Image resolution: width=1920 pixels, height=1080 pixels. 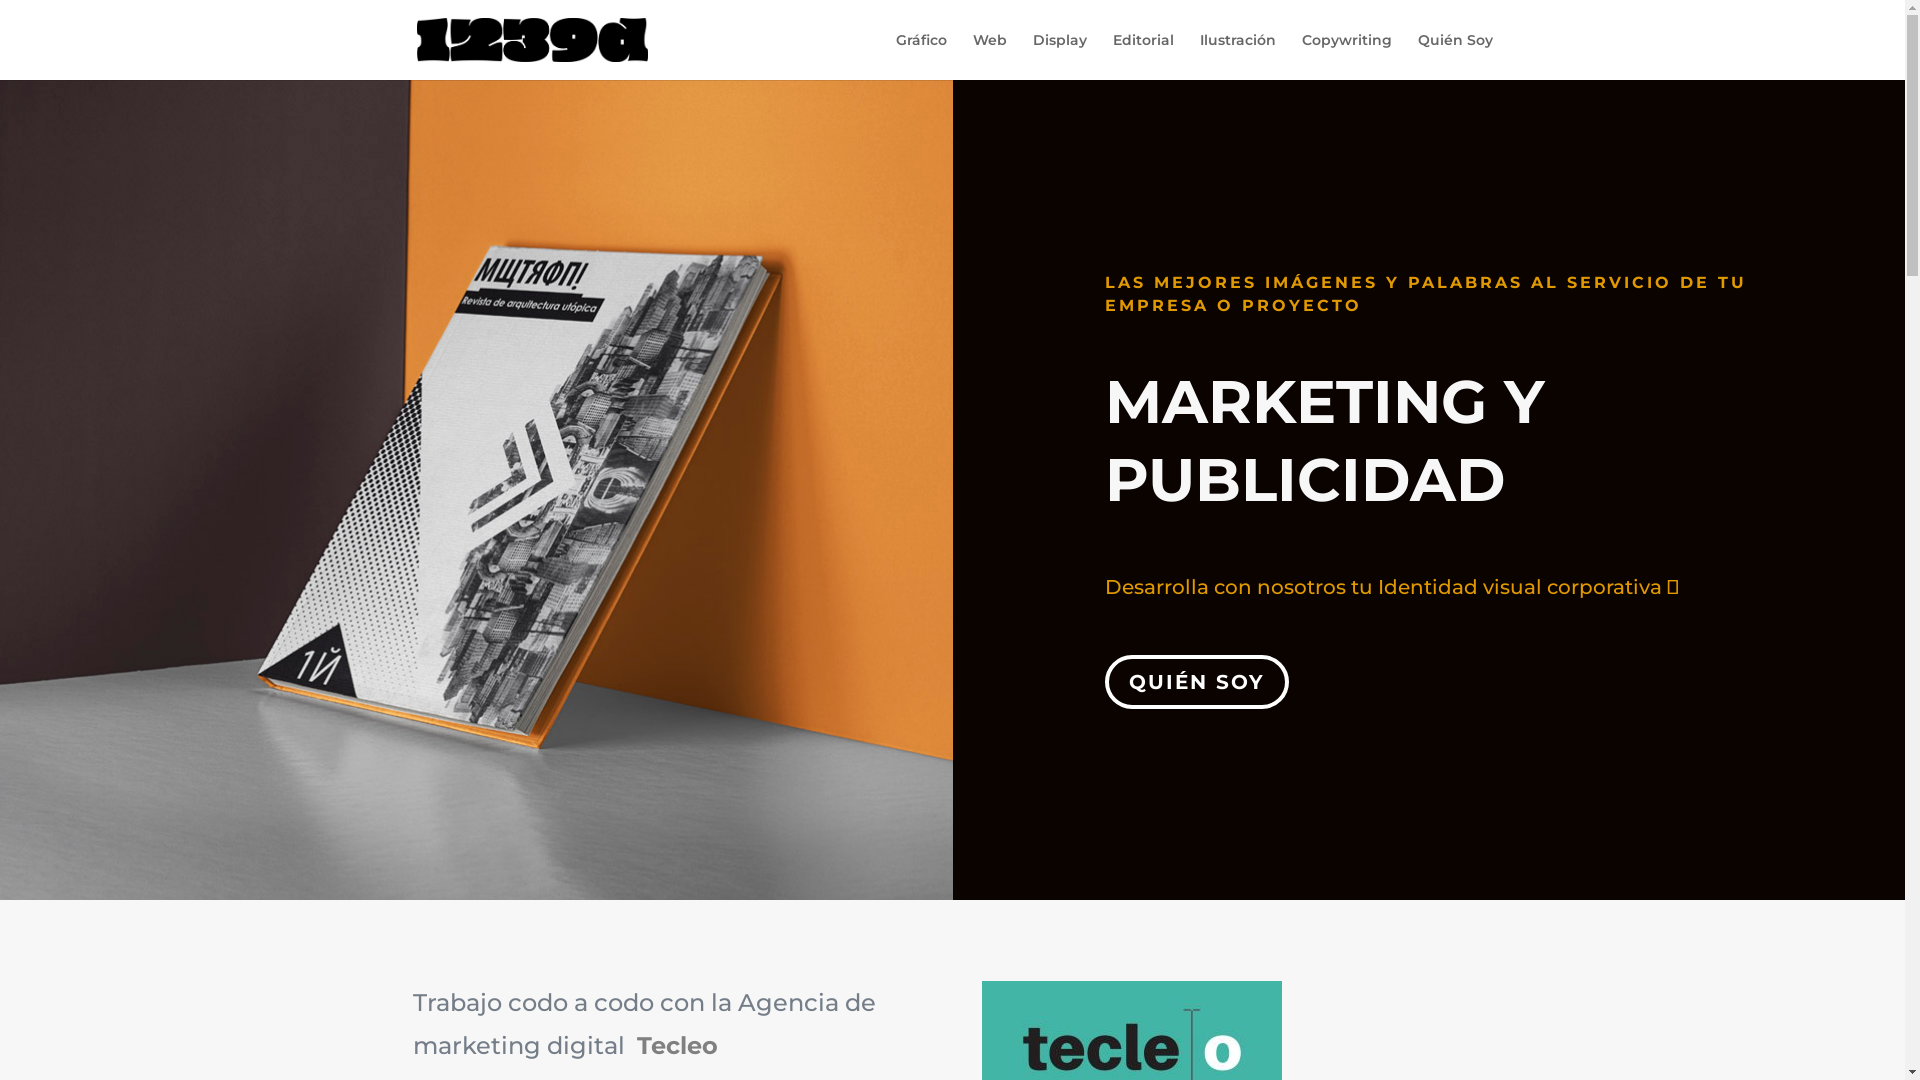 I want to click on Copywriting, so click(x=1347, y=56).